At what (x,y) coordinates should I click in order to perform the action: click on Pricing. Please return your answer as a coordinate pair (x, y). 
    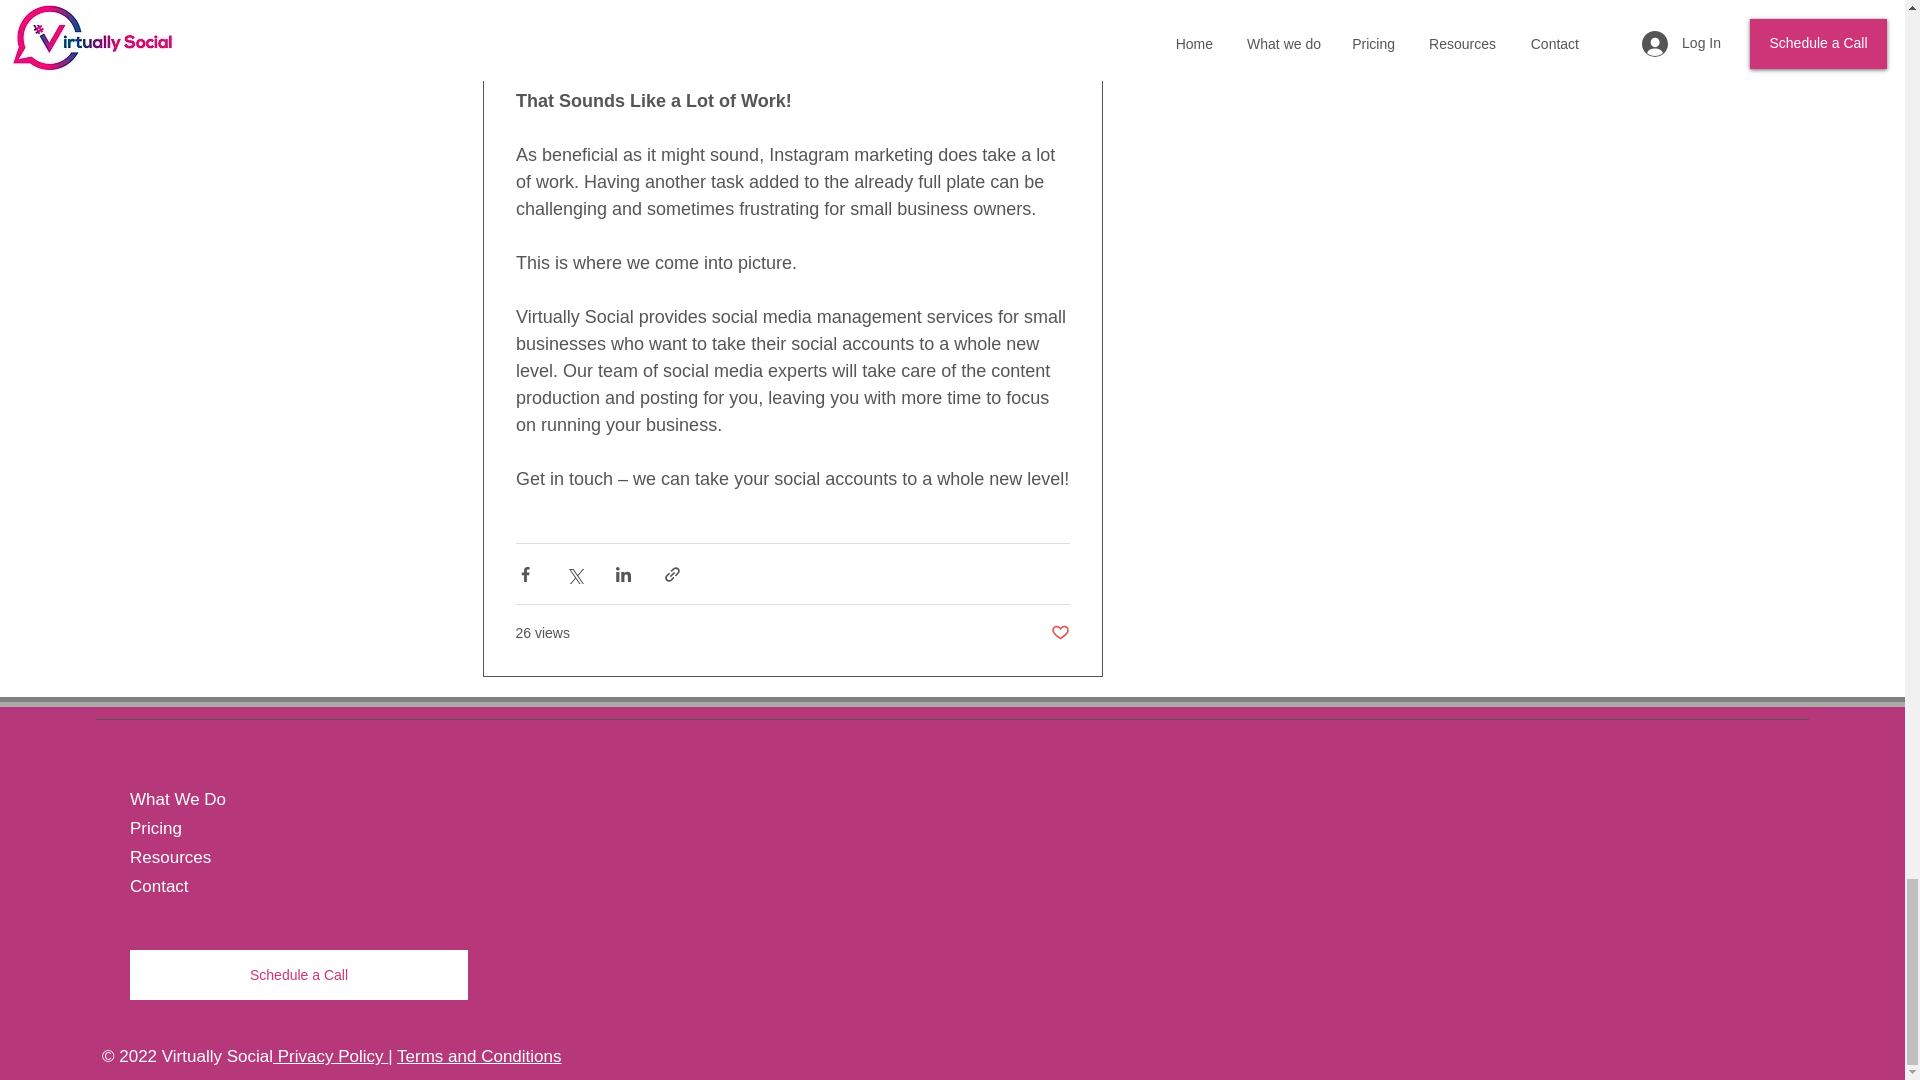
    Looking at the image, I should click on (273, 828).